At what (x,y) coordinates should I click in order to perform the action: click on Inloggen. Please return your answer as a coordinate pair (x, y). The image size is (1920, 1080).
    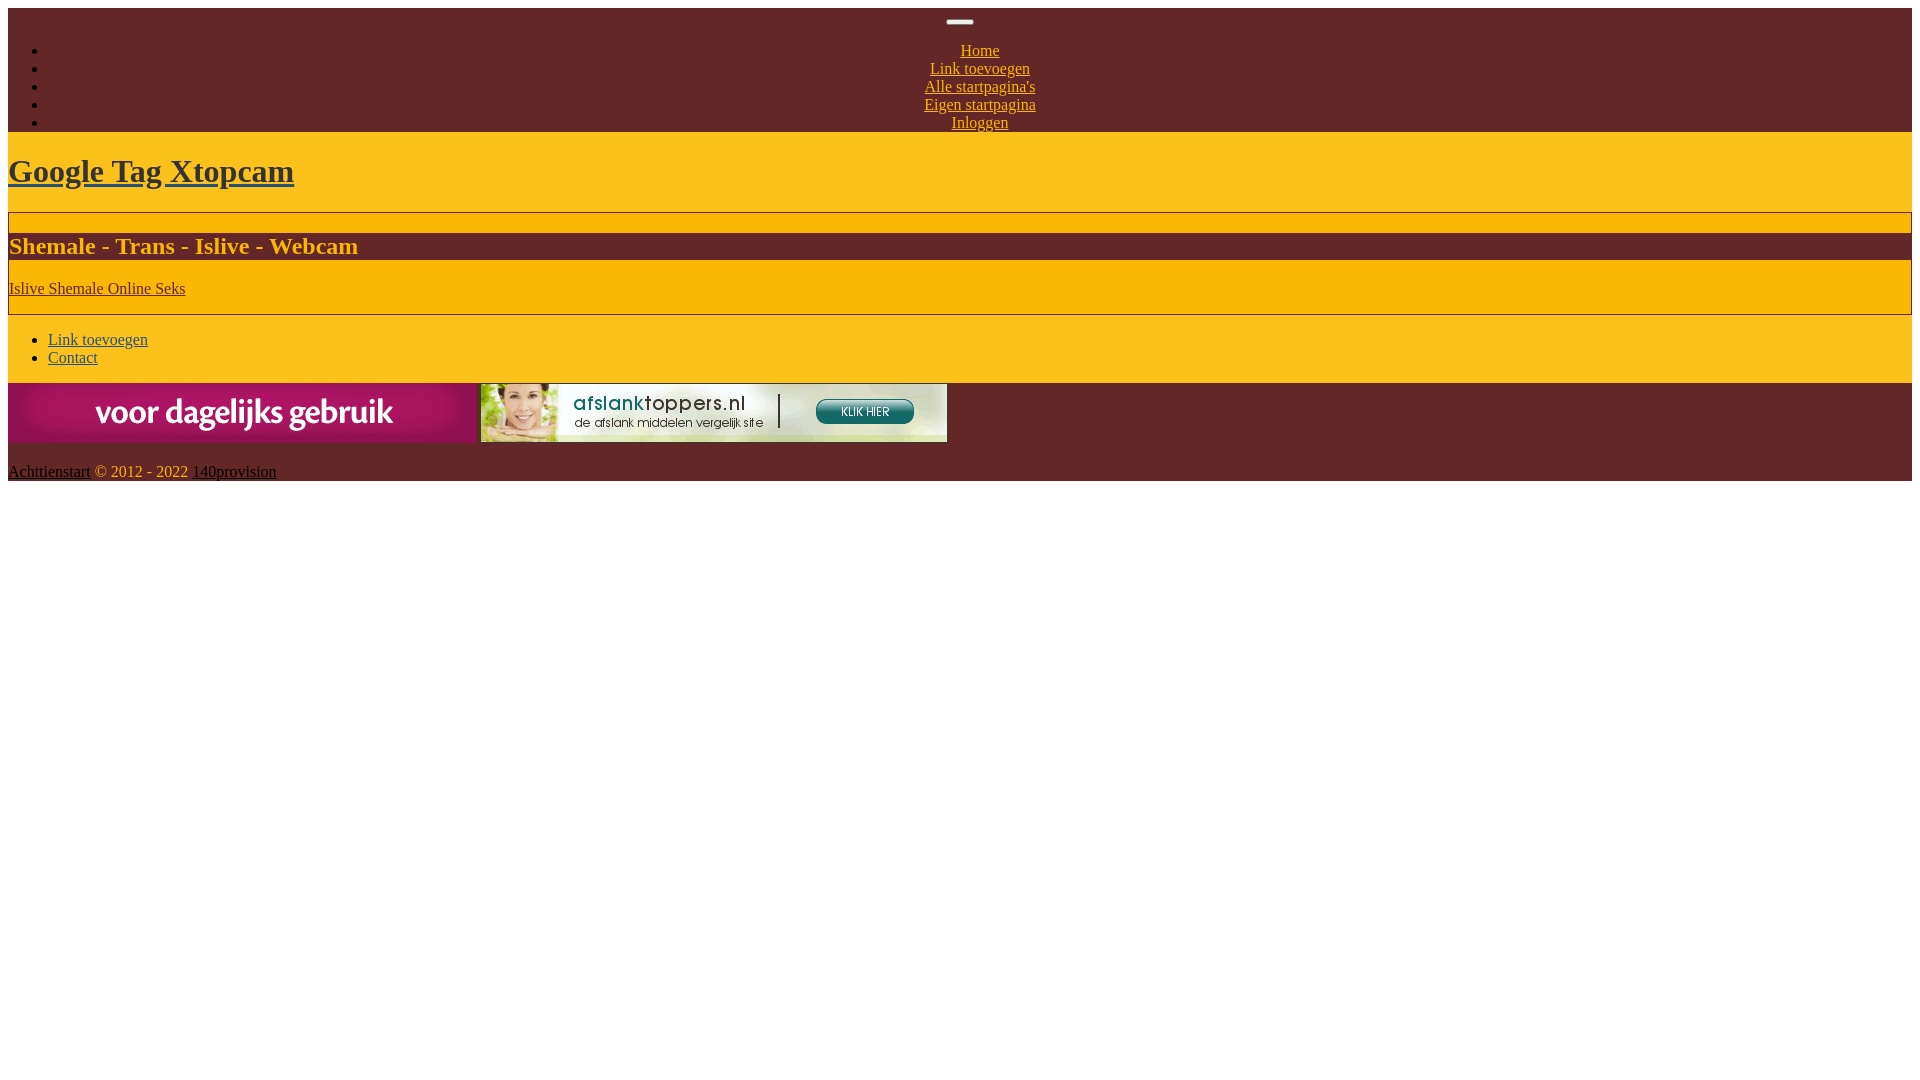
    Looking at the image, I should click on (980, 122).